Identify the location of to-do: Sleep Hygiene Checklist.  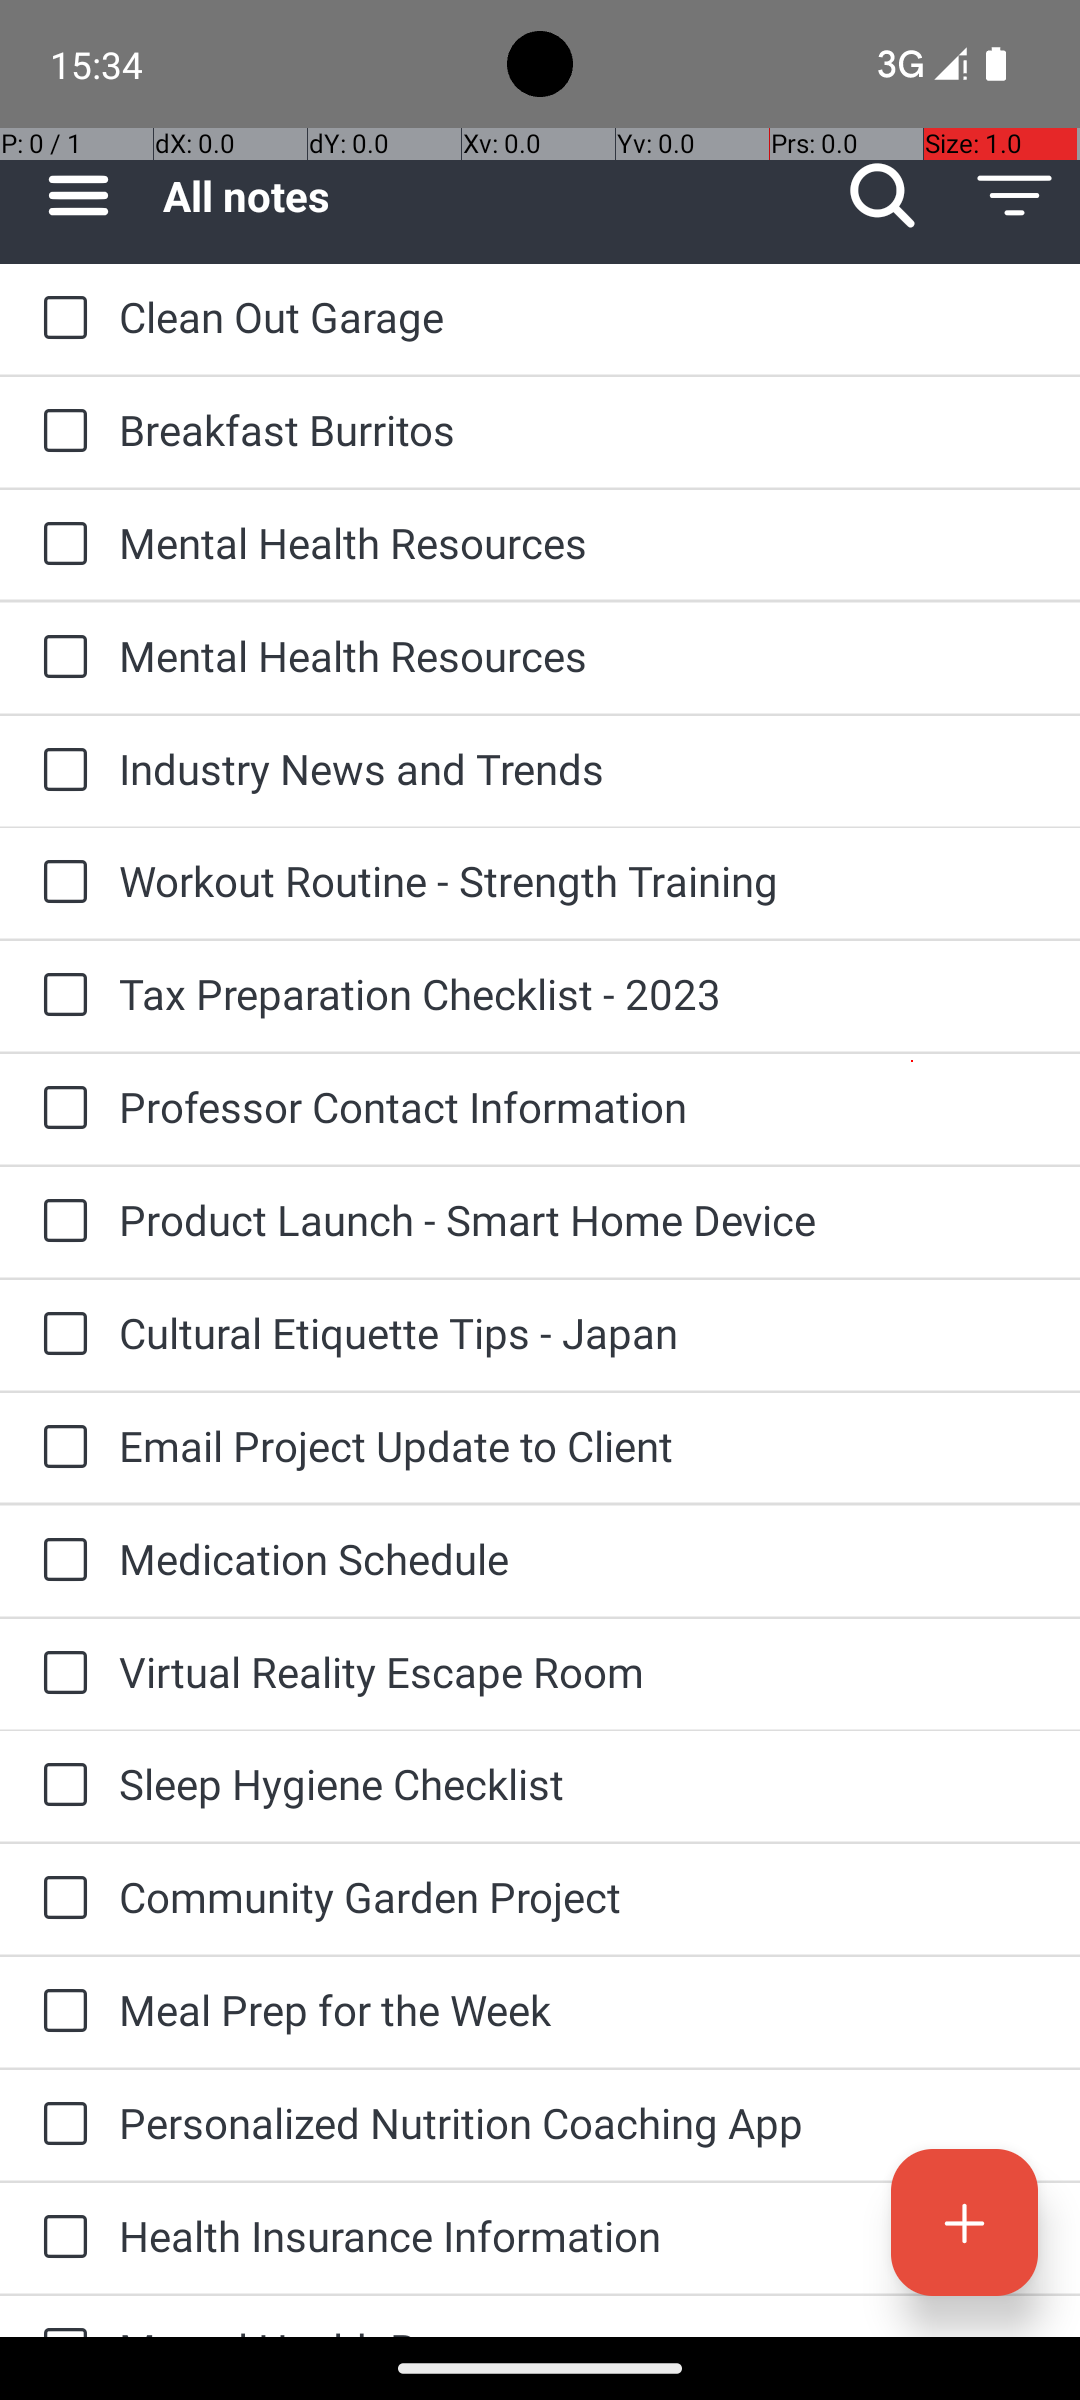
(60, 1786).